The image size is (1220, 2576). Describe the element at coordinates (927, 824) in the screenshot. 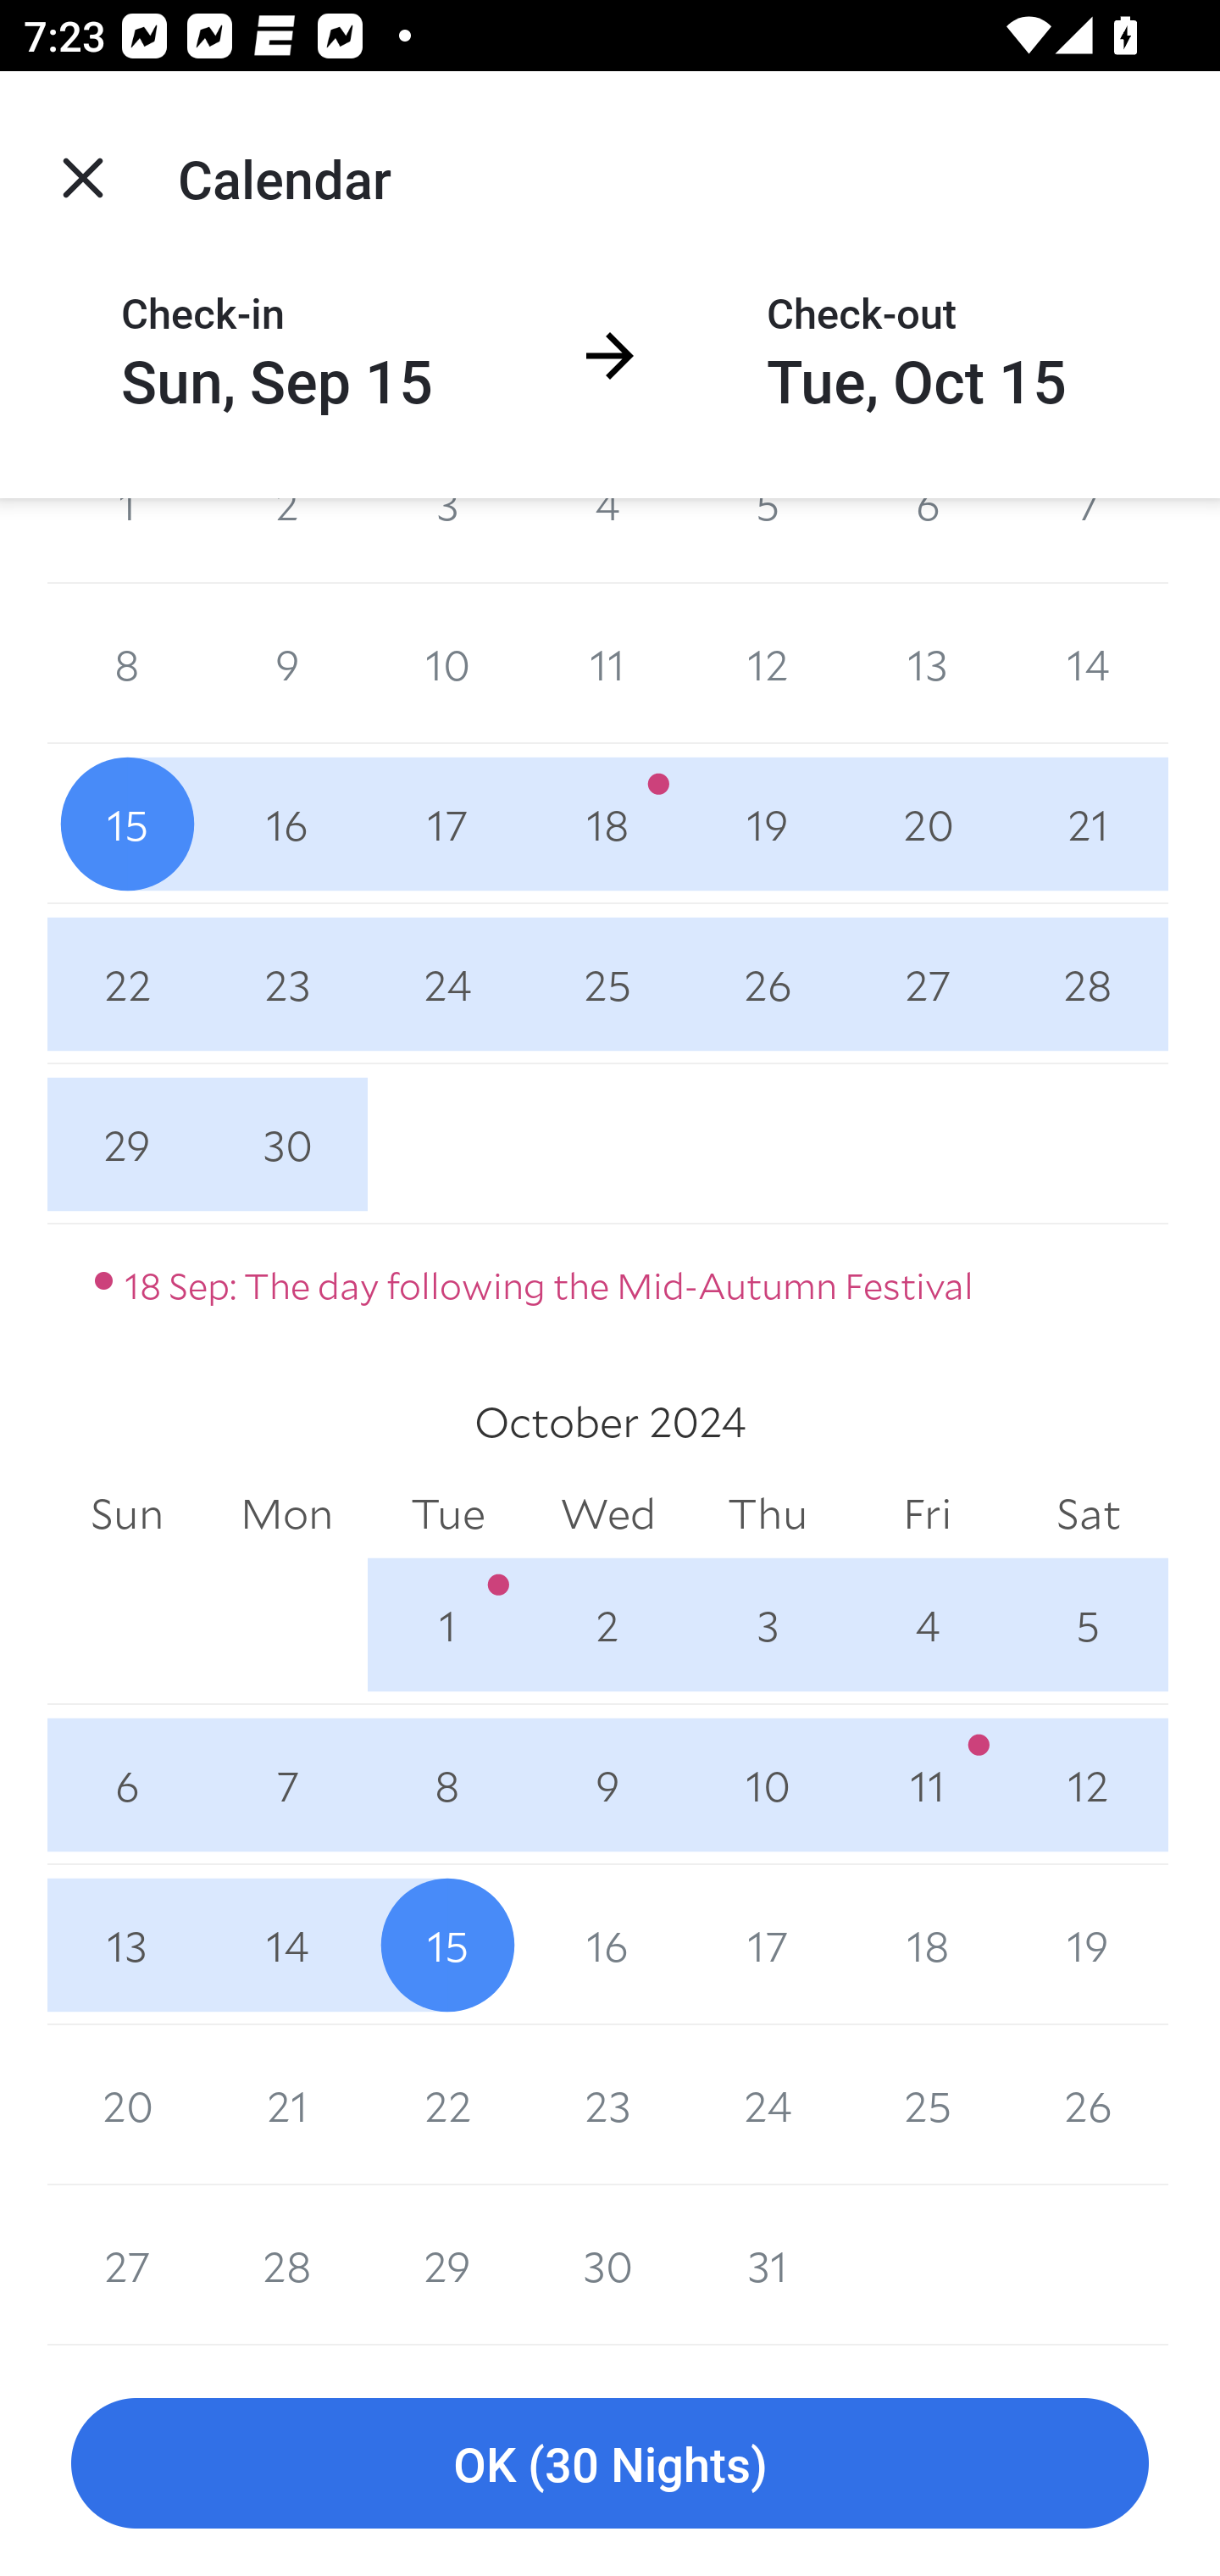

I see `20 20 September 2024` at that location.